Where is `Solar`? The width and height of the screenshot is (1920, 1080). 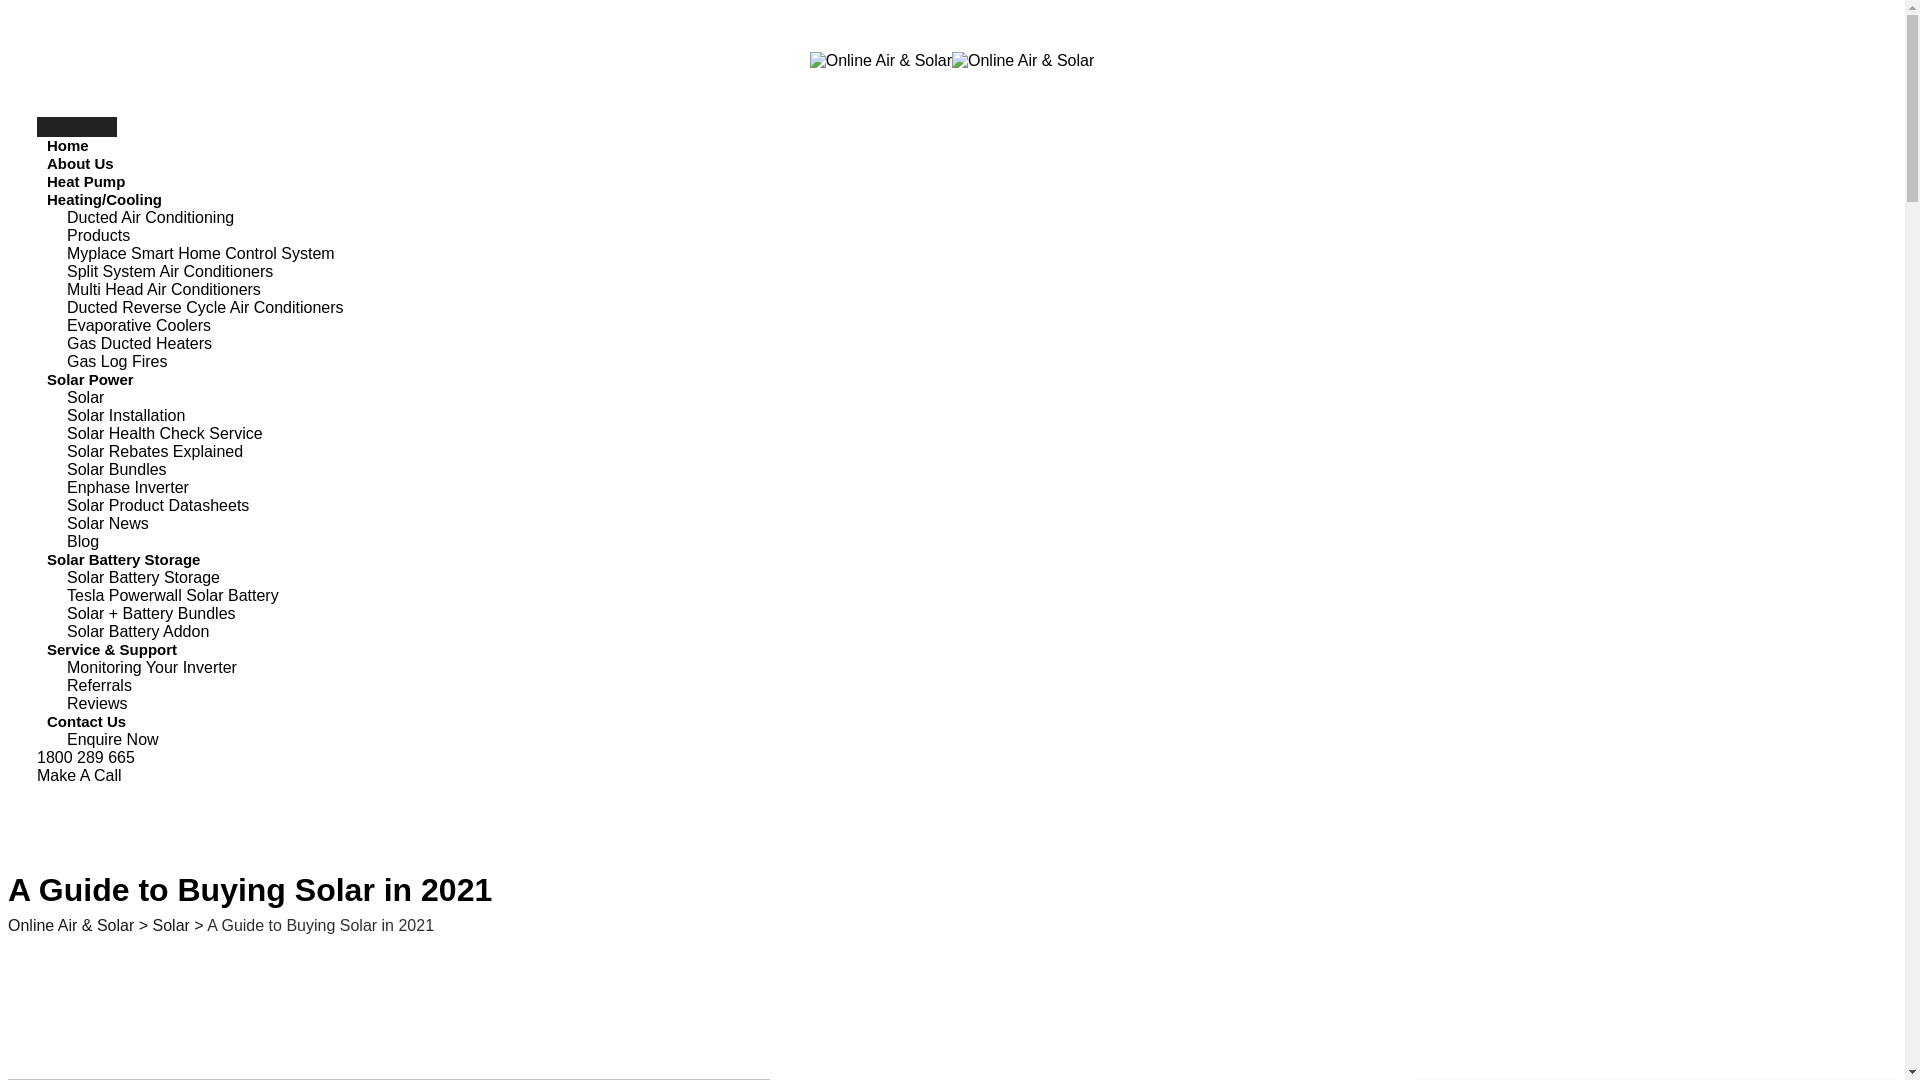 Solar is located at coordinates (172, 926).